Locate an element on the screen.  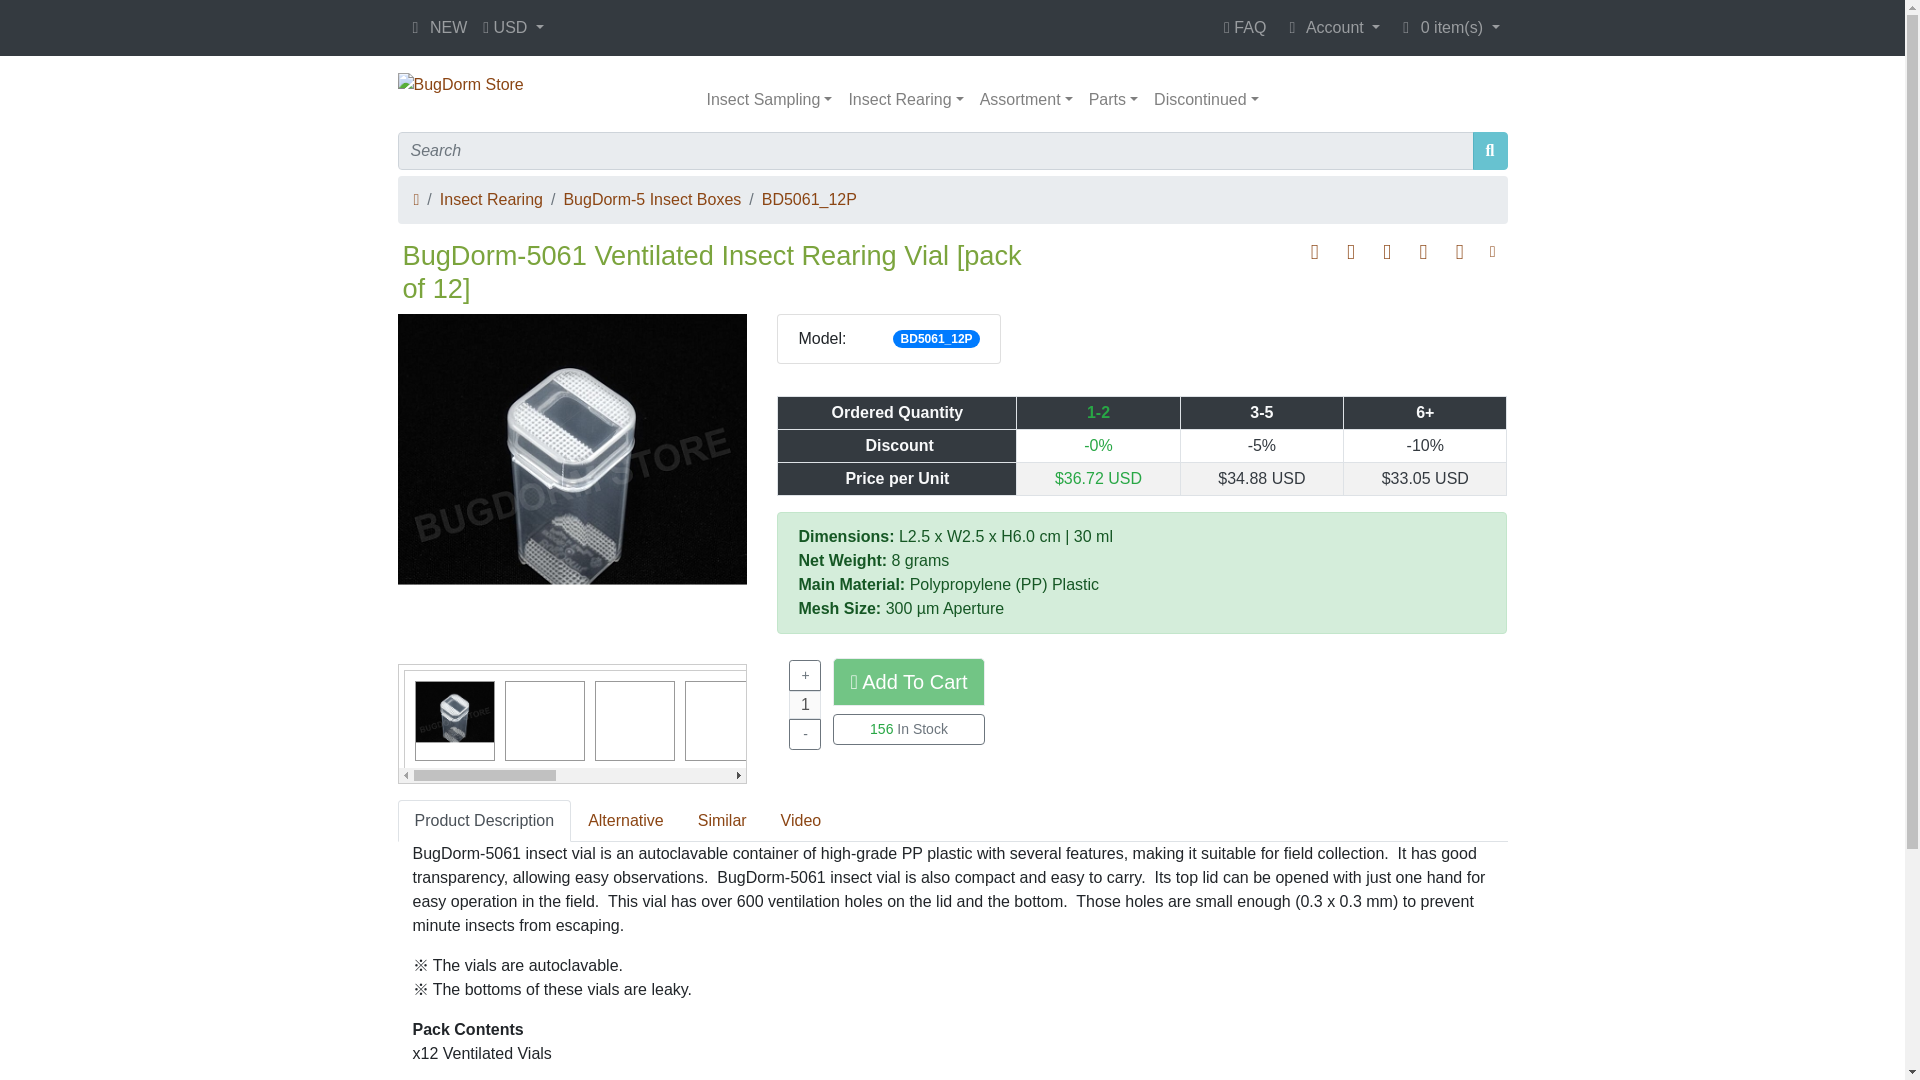
Insect Sampling is located at coordinates (769, 99).